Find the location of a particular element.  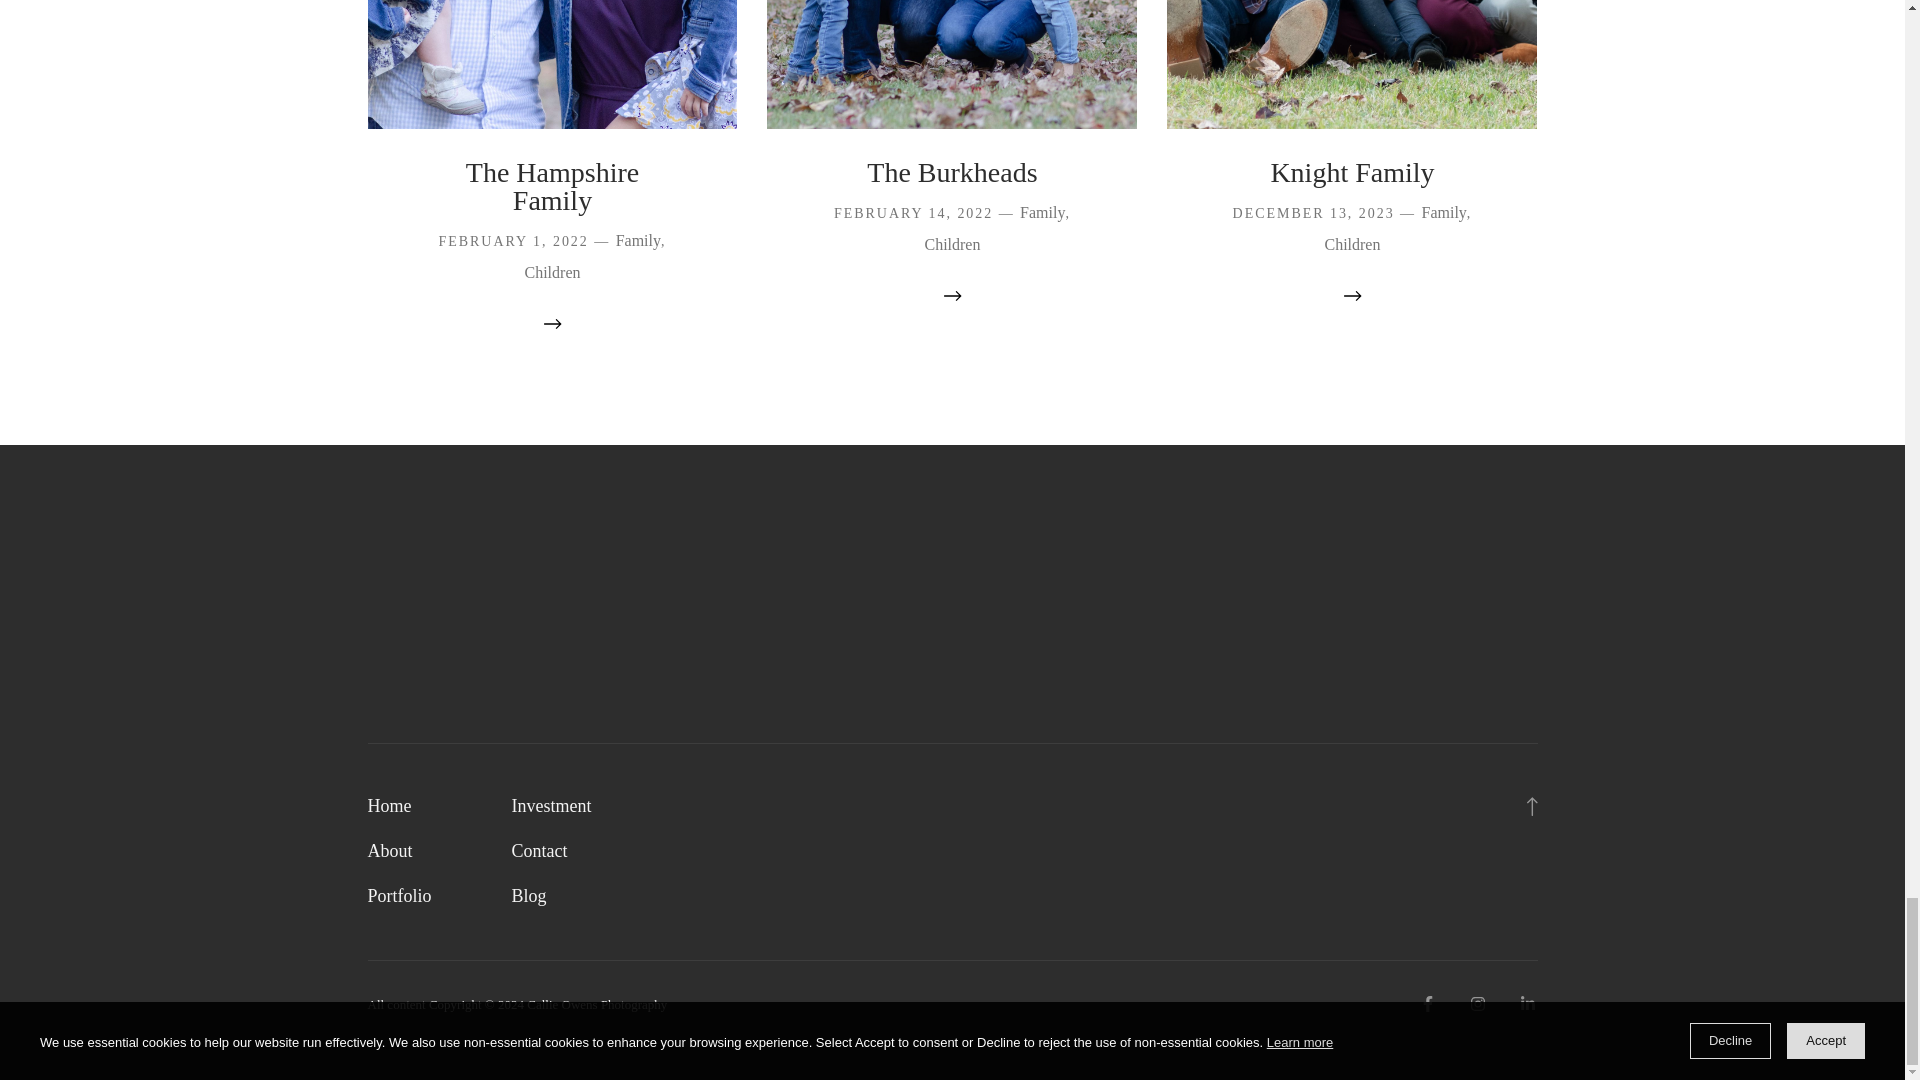

Children is located at coordinates (552, 272).